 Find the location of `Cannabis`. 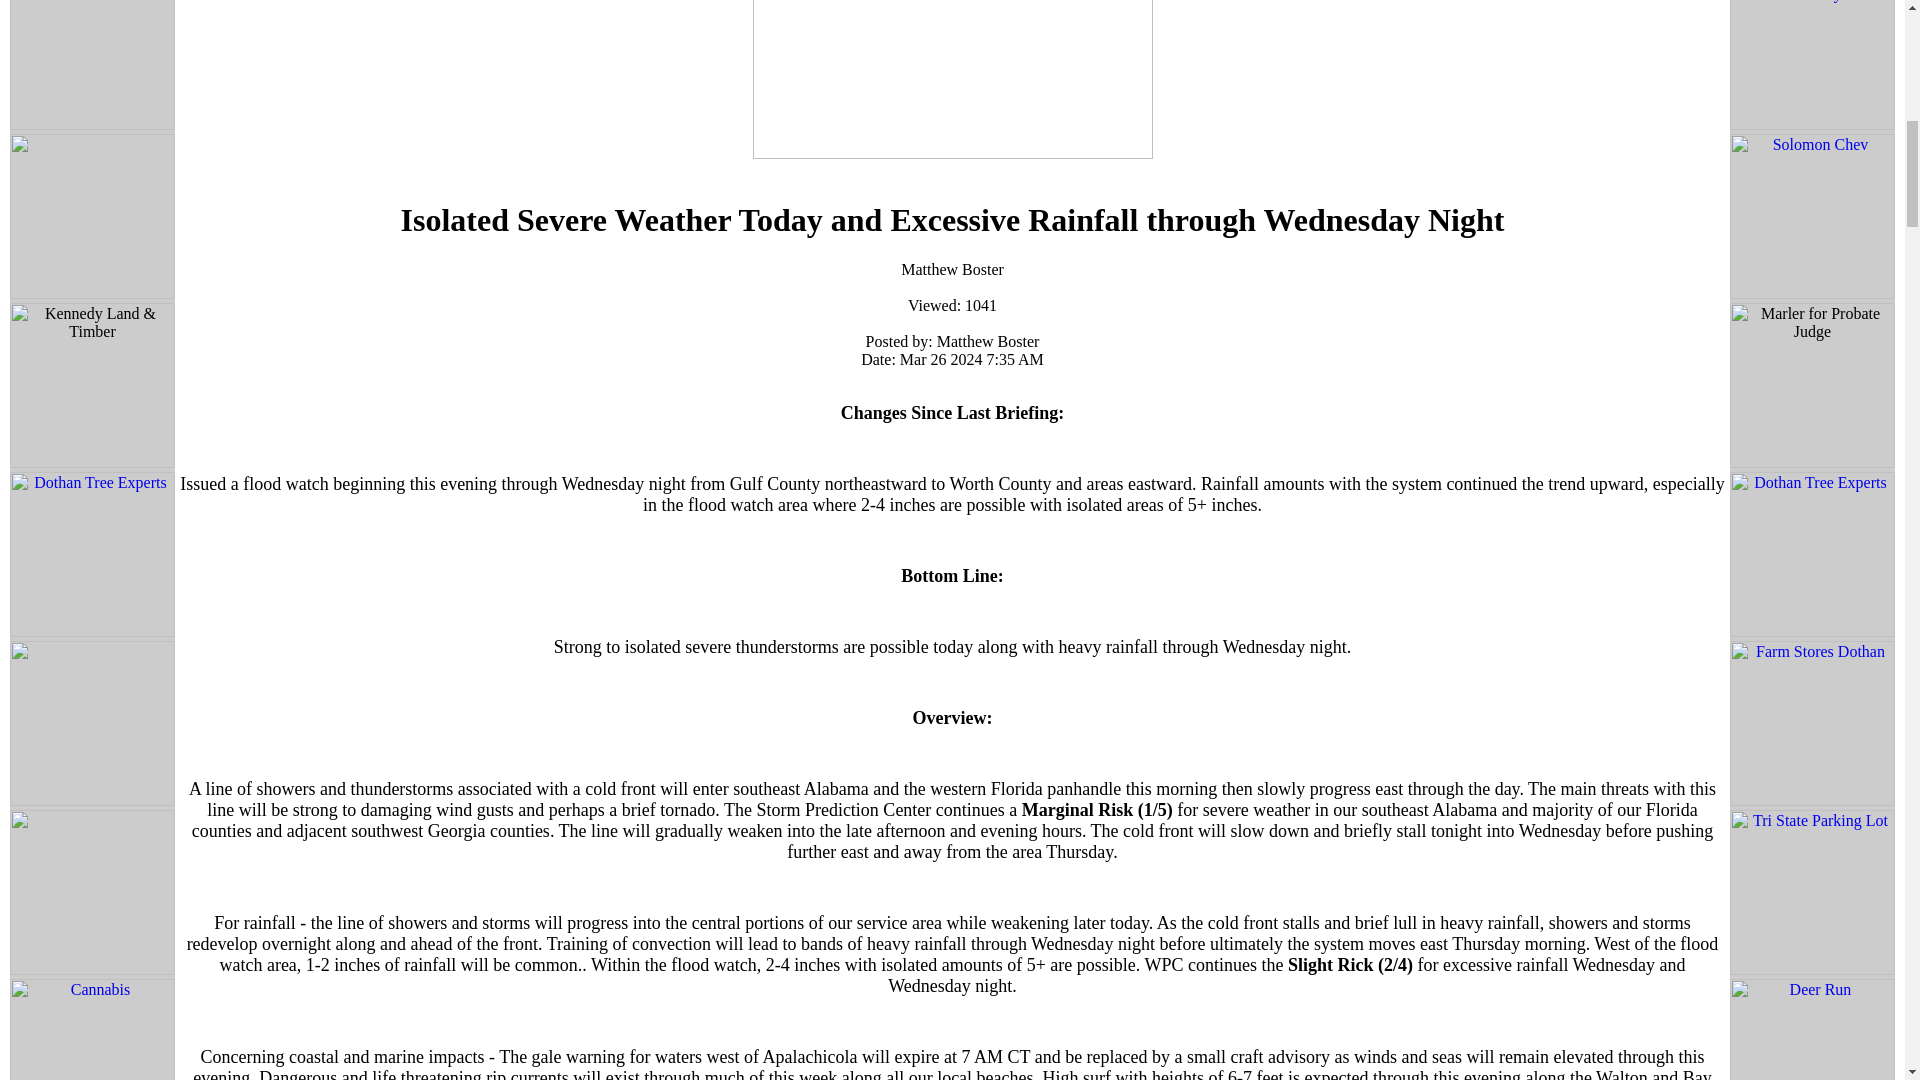

Cannabis is located at coordinates (92, 1029).